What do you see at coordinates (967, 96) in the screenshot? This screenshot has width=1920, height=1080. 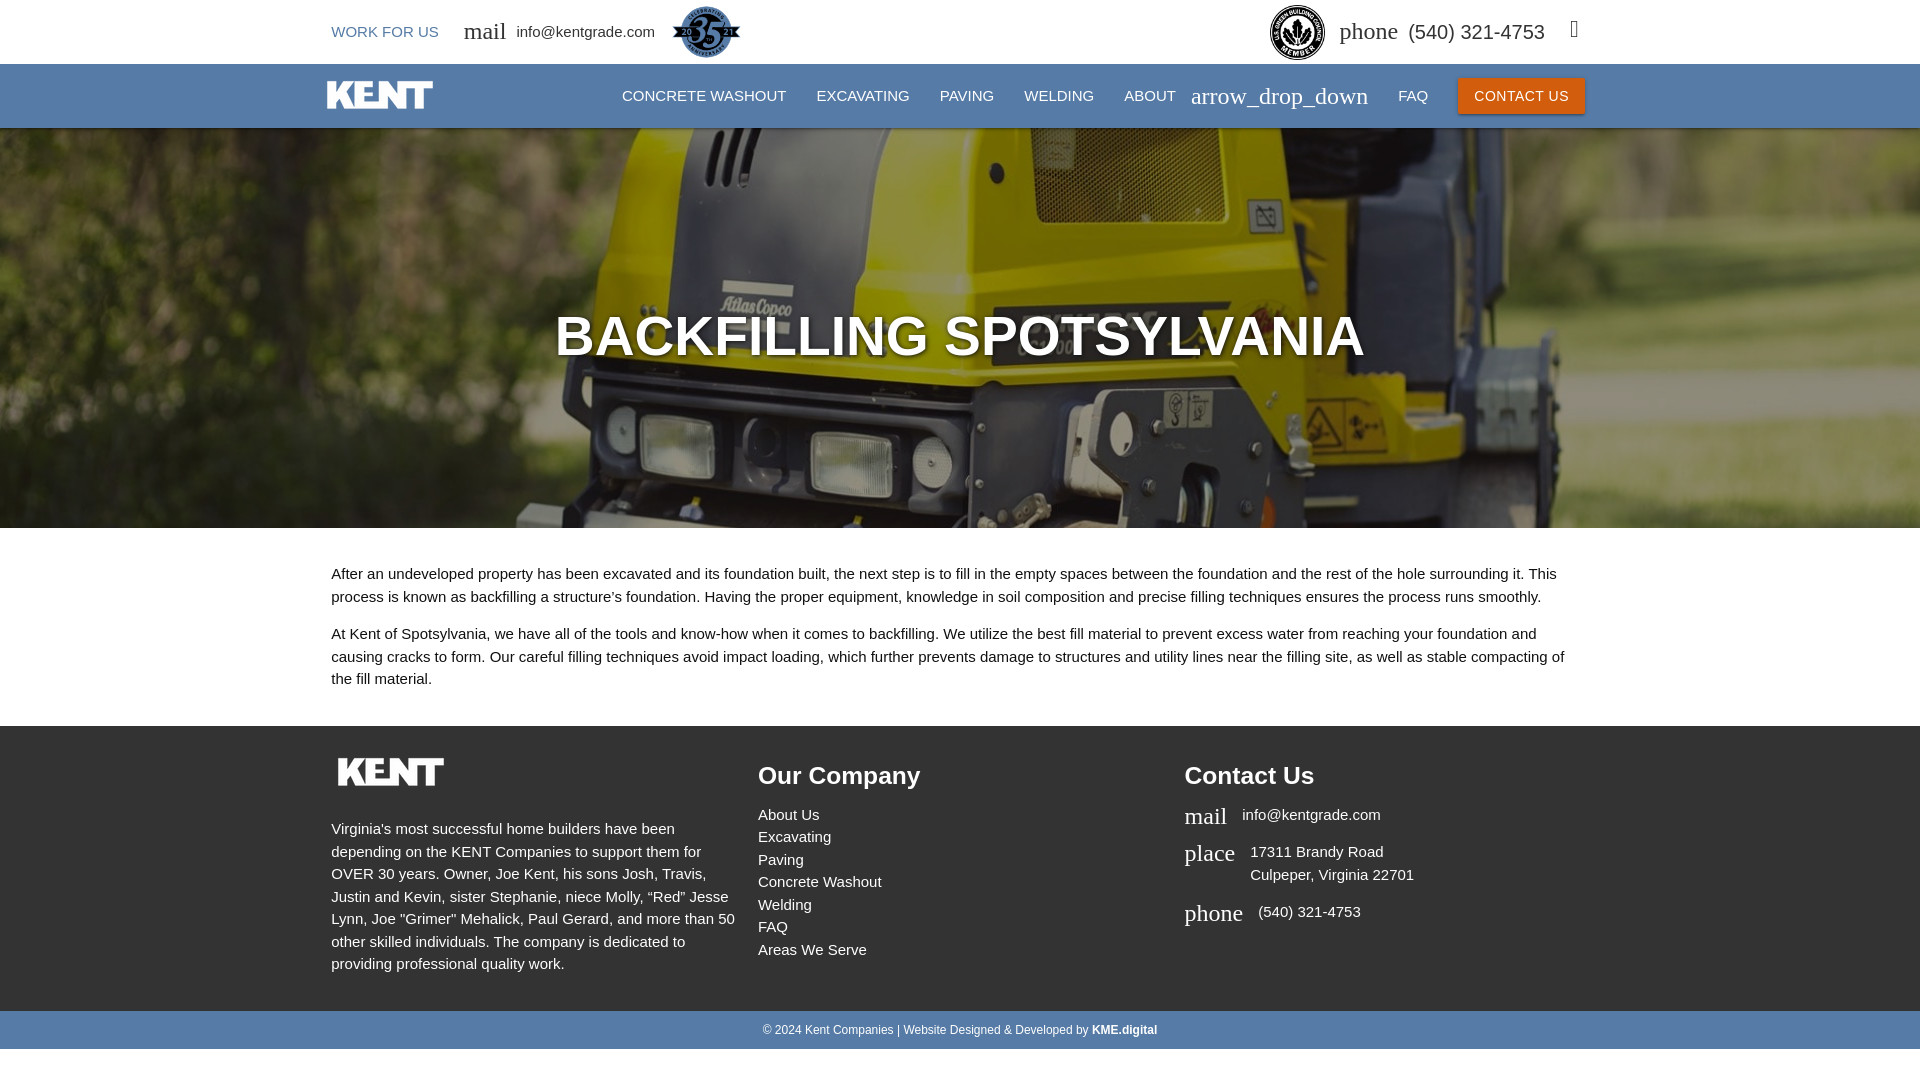 I see `PAVING` at bounding box center [967, 96].